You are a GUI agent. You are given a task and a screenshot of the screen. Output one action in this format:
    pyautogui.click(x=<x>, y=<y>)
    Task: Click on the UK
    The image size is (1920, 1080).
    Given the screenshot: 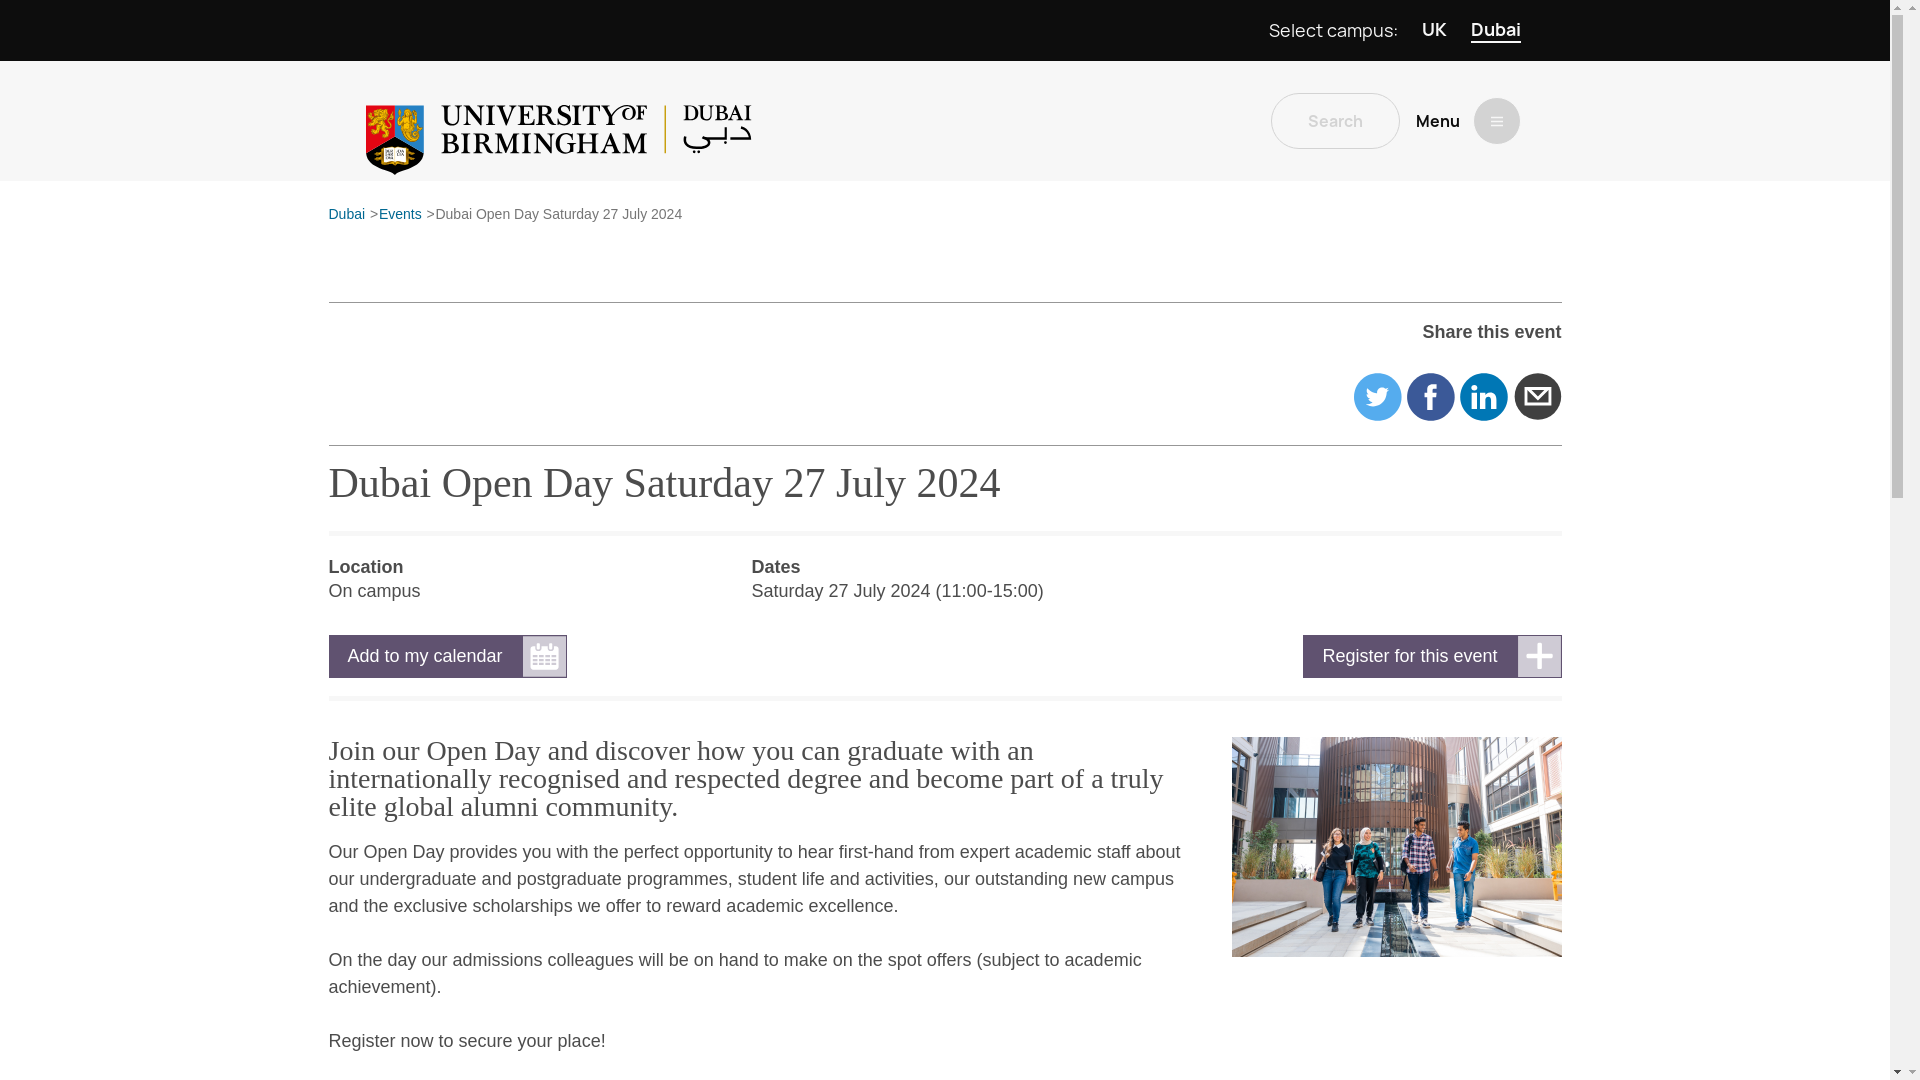 What is the action you would take?
    pyautogui.click(x=1434, y=30)
    